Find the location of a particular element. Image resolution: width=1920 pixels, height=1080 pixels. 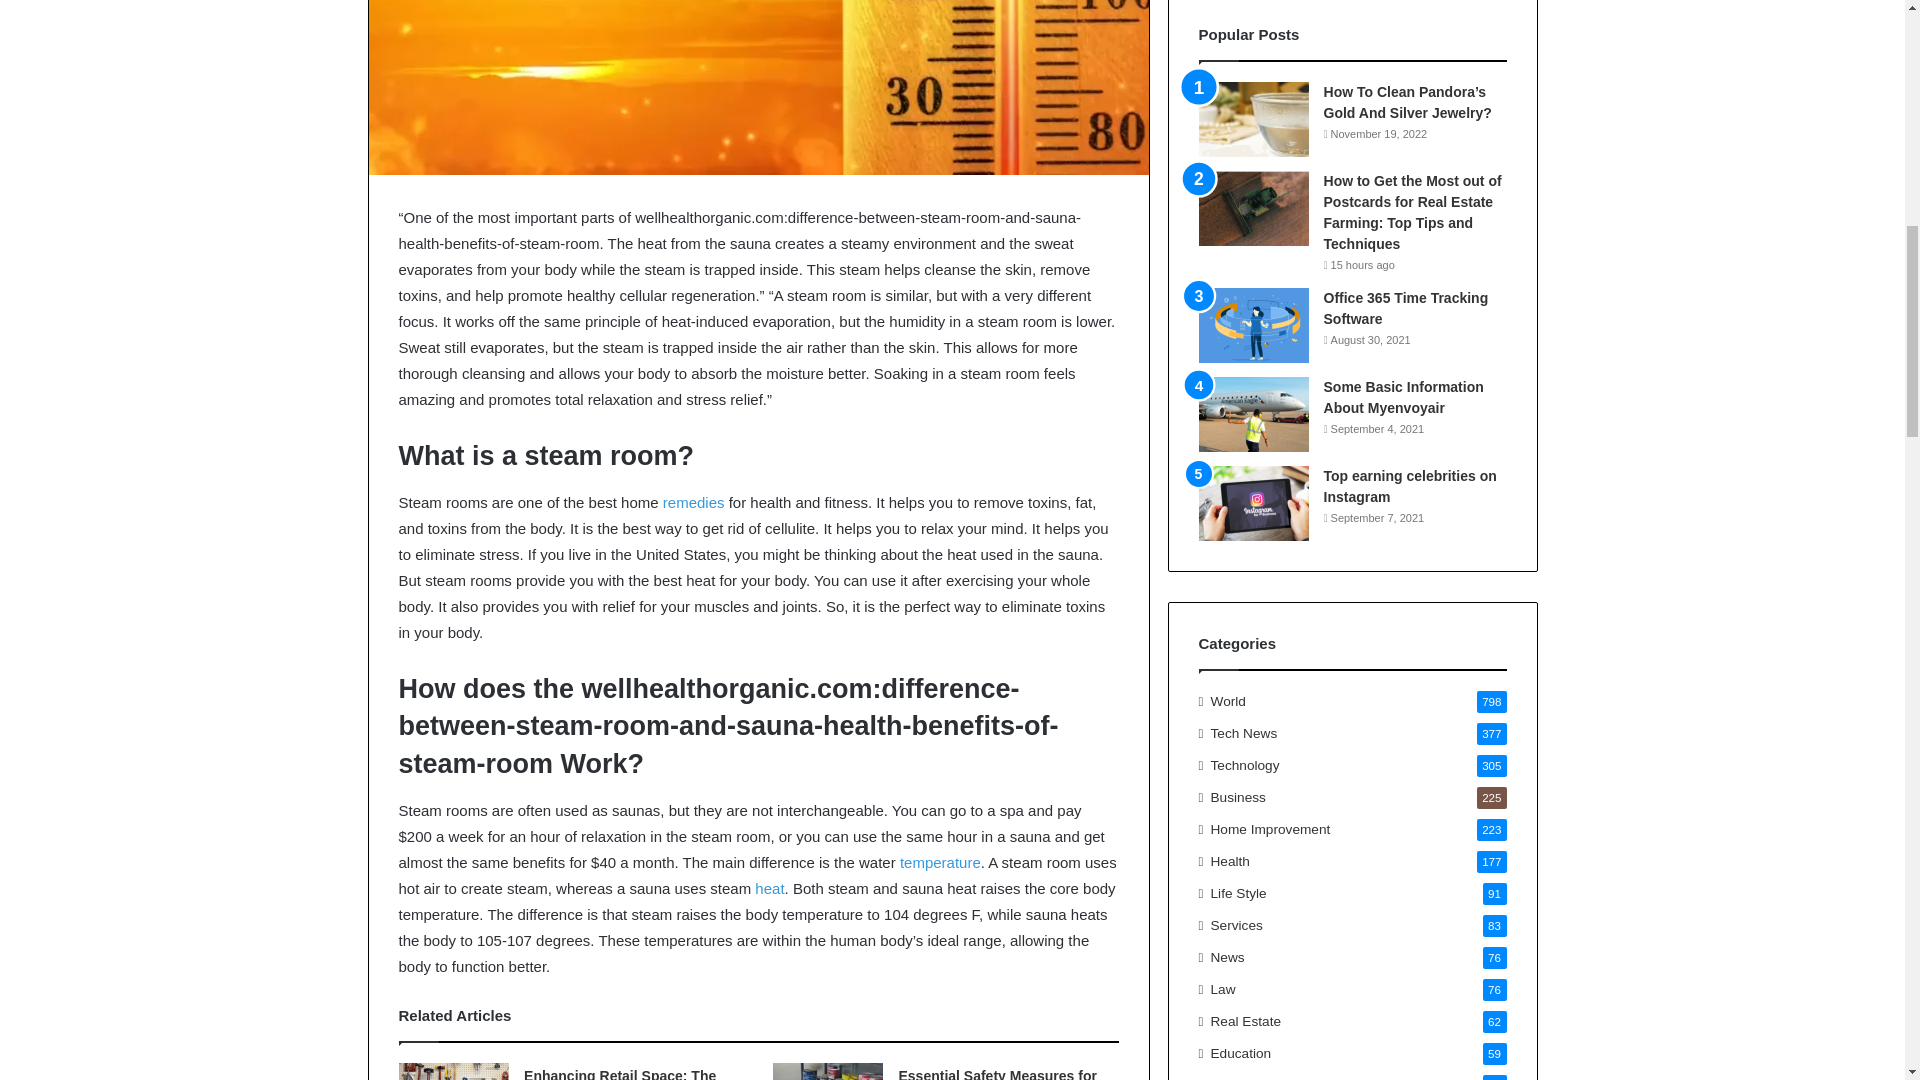

remedies is located at coordinates (694, 502).